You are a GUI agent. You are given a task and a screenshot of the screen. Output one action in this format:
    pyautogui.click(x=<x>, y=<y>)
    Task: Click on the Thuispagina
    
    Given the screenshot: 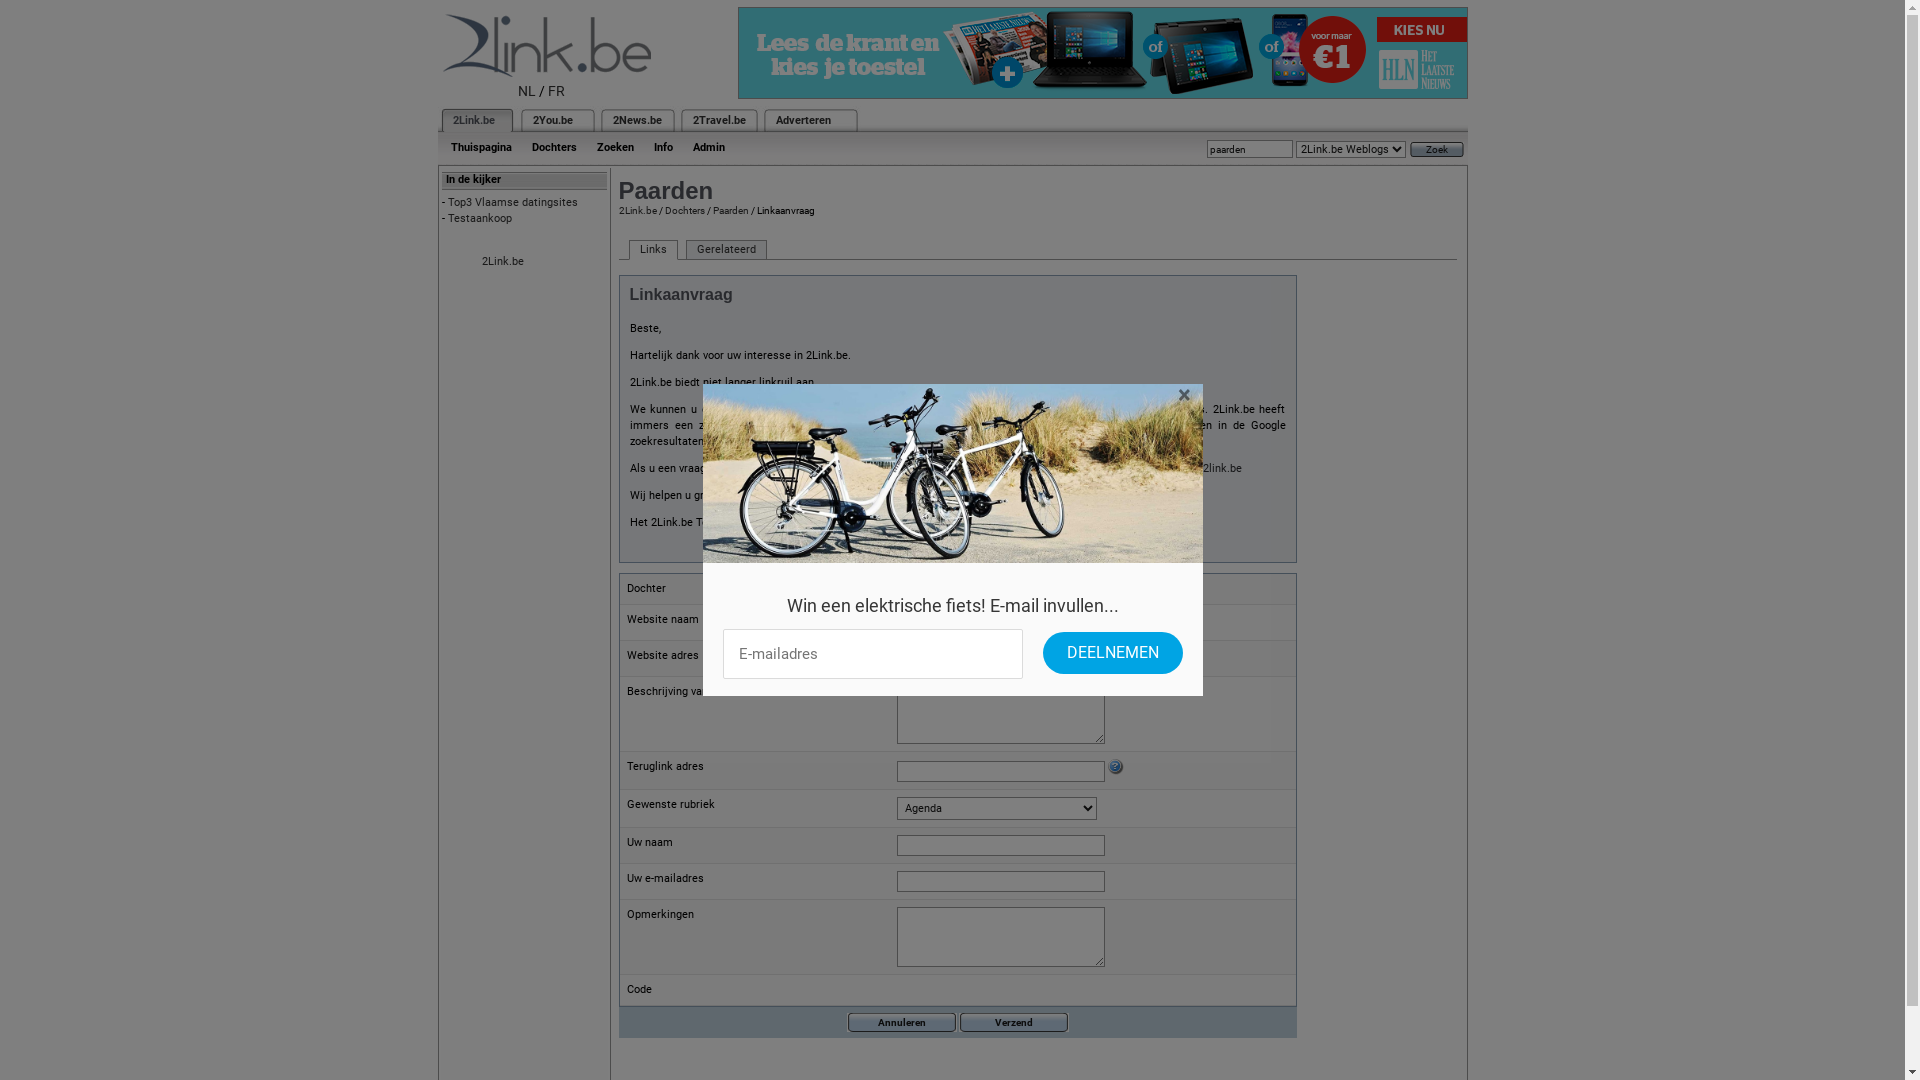 What is the action you would take?
    pyautogui.click(x=480, y=148)
    